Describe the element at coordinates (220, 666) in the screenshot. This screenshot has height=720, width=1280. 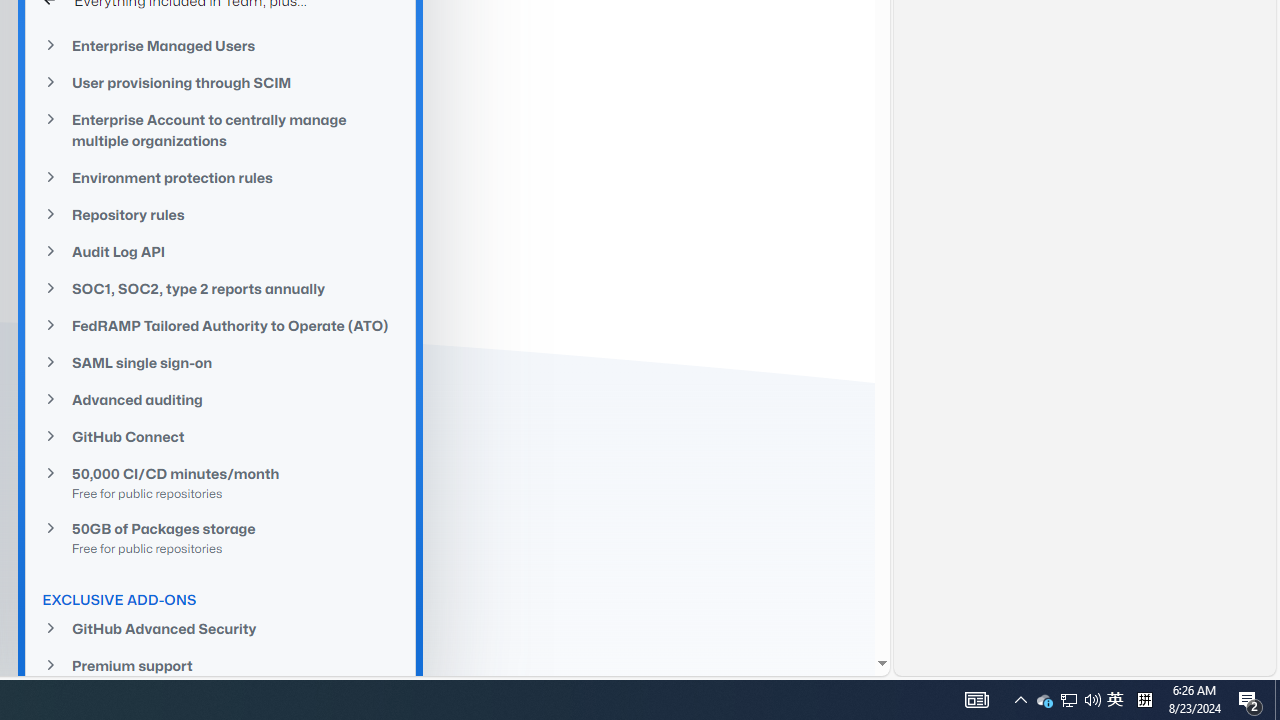
I see `Premium support` at that location.